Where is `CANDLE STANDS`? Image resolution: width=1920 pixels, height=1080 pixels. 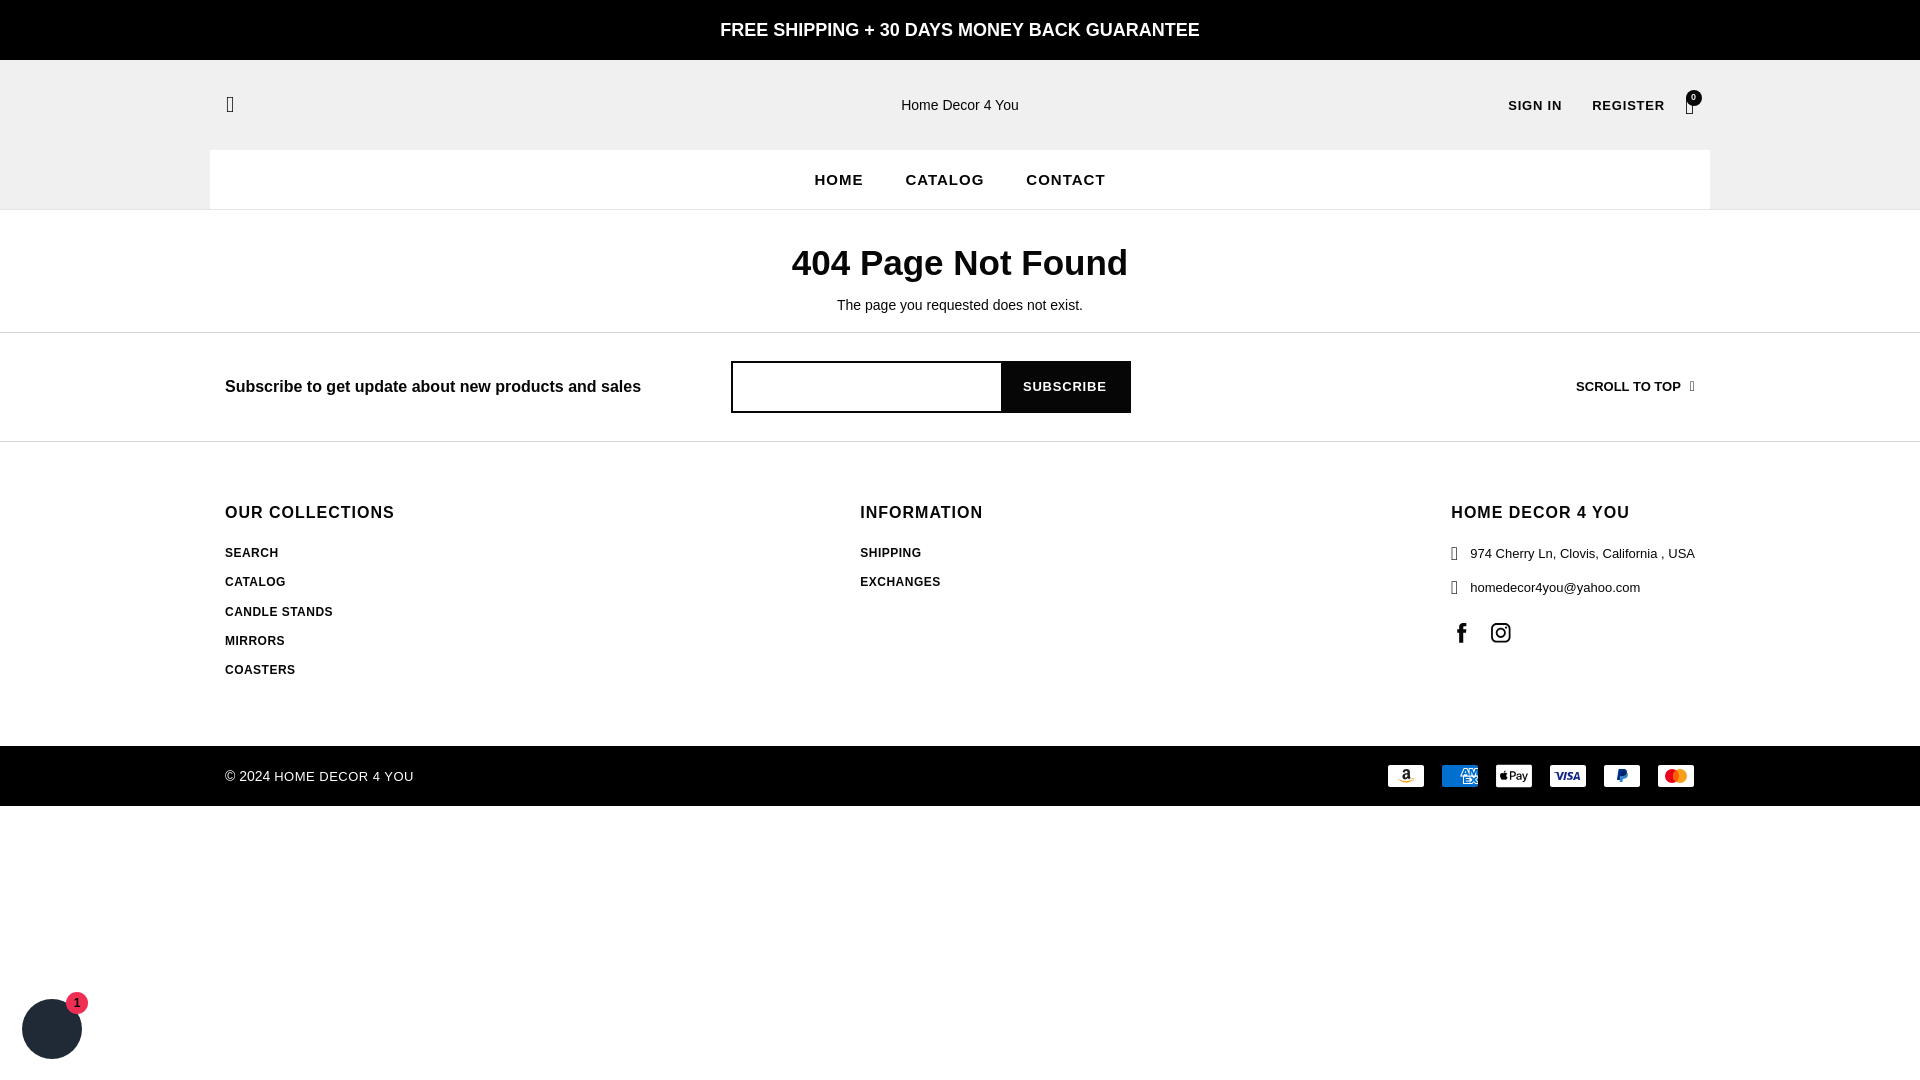
CANDLE STANDS is located at coordinates (278, 611).